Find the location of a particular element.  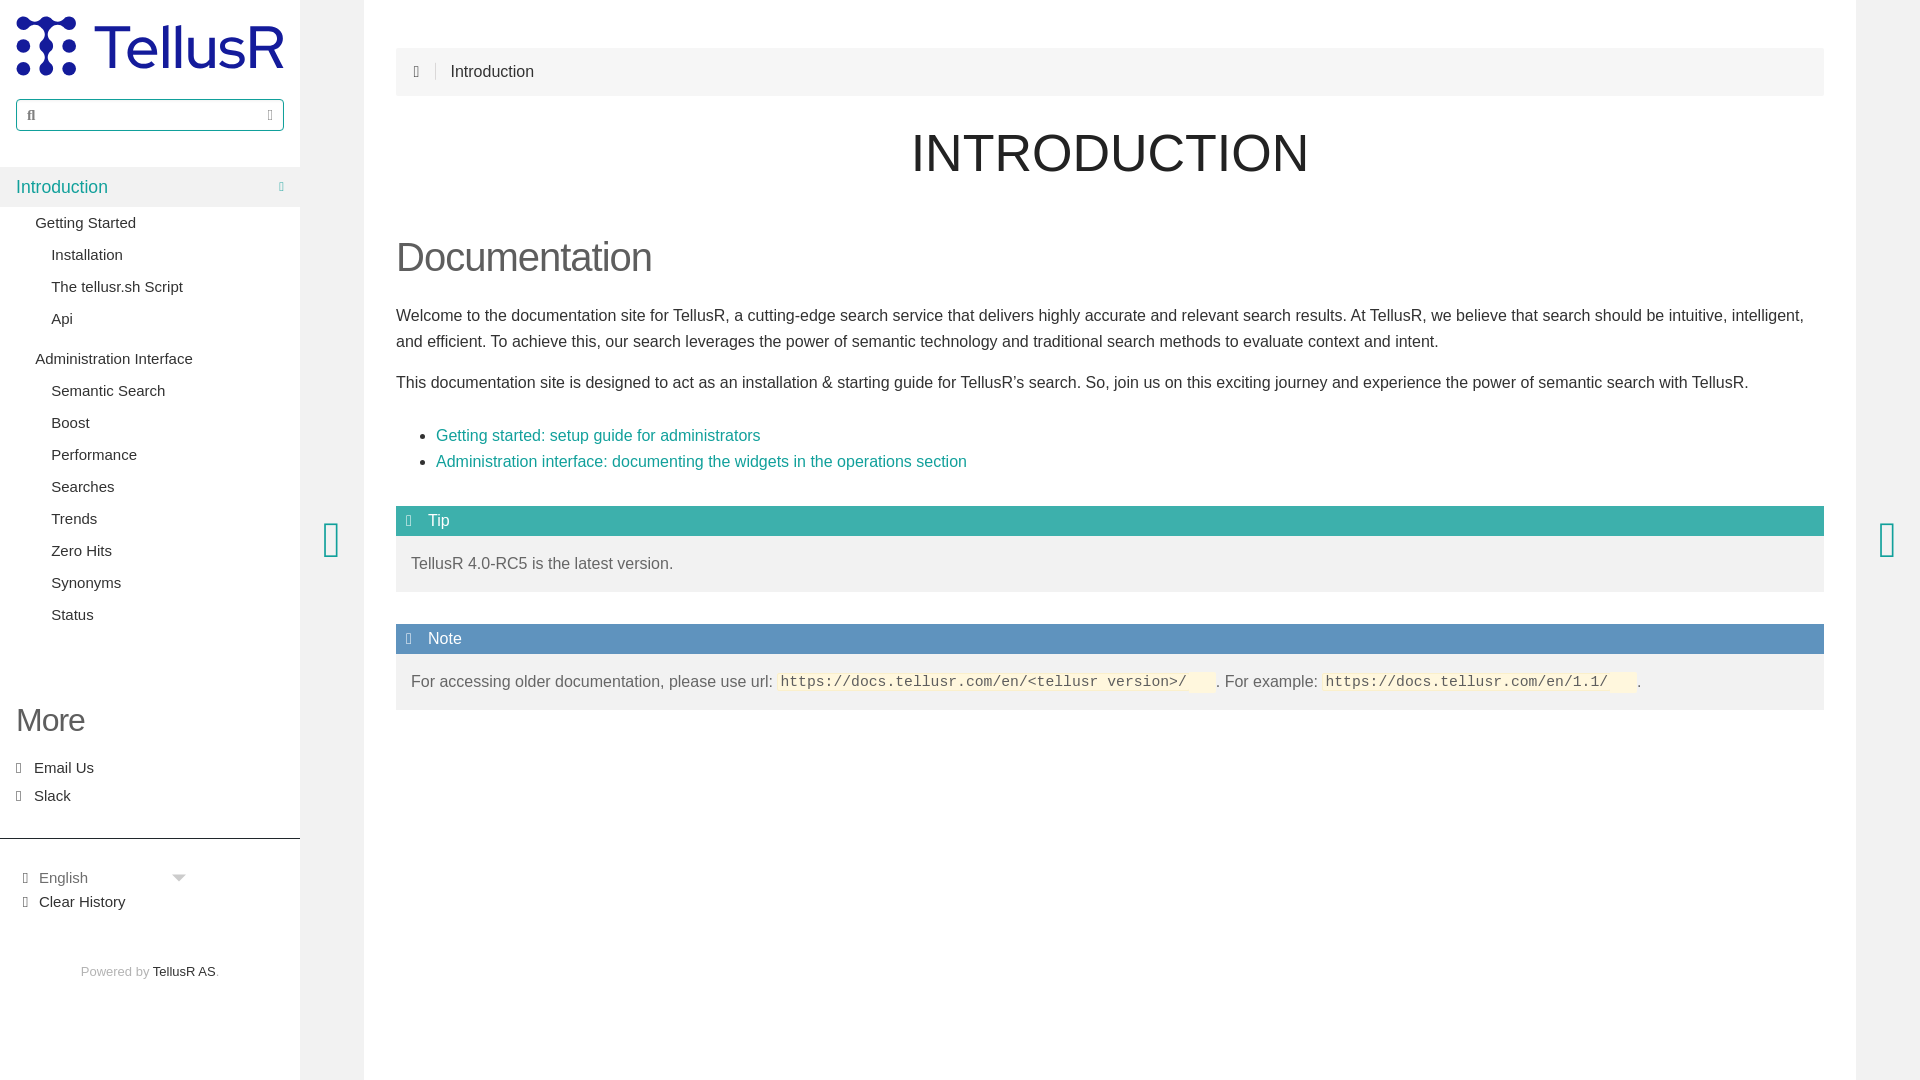

Api is located at coordinates (158, 318).